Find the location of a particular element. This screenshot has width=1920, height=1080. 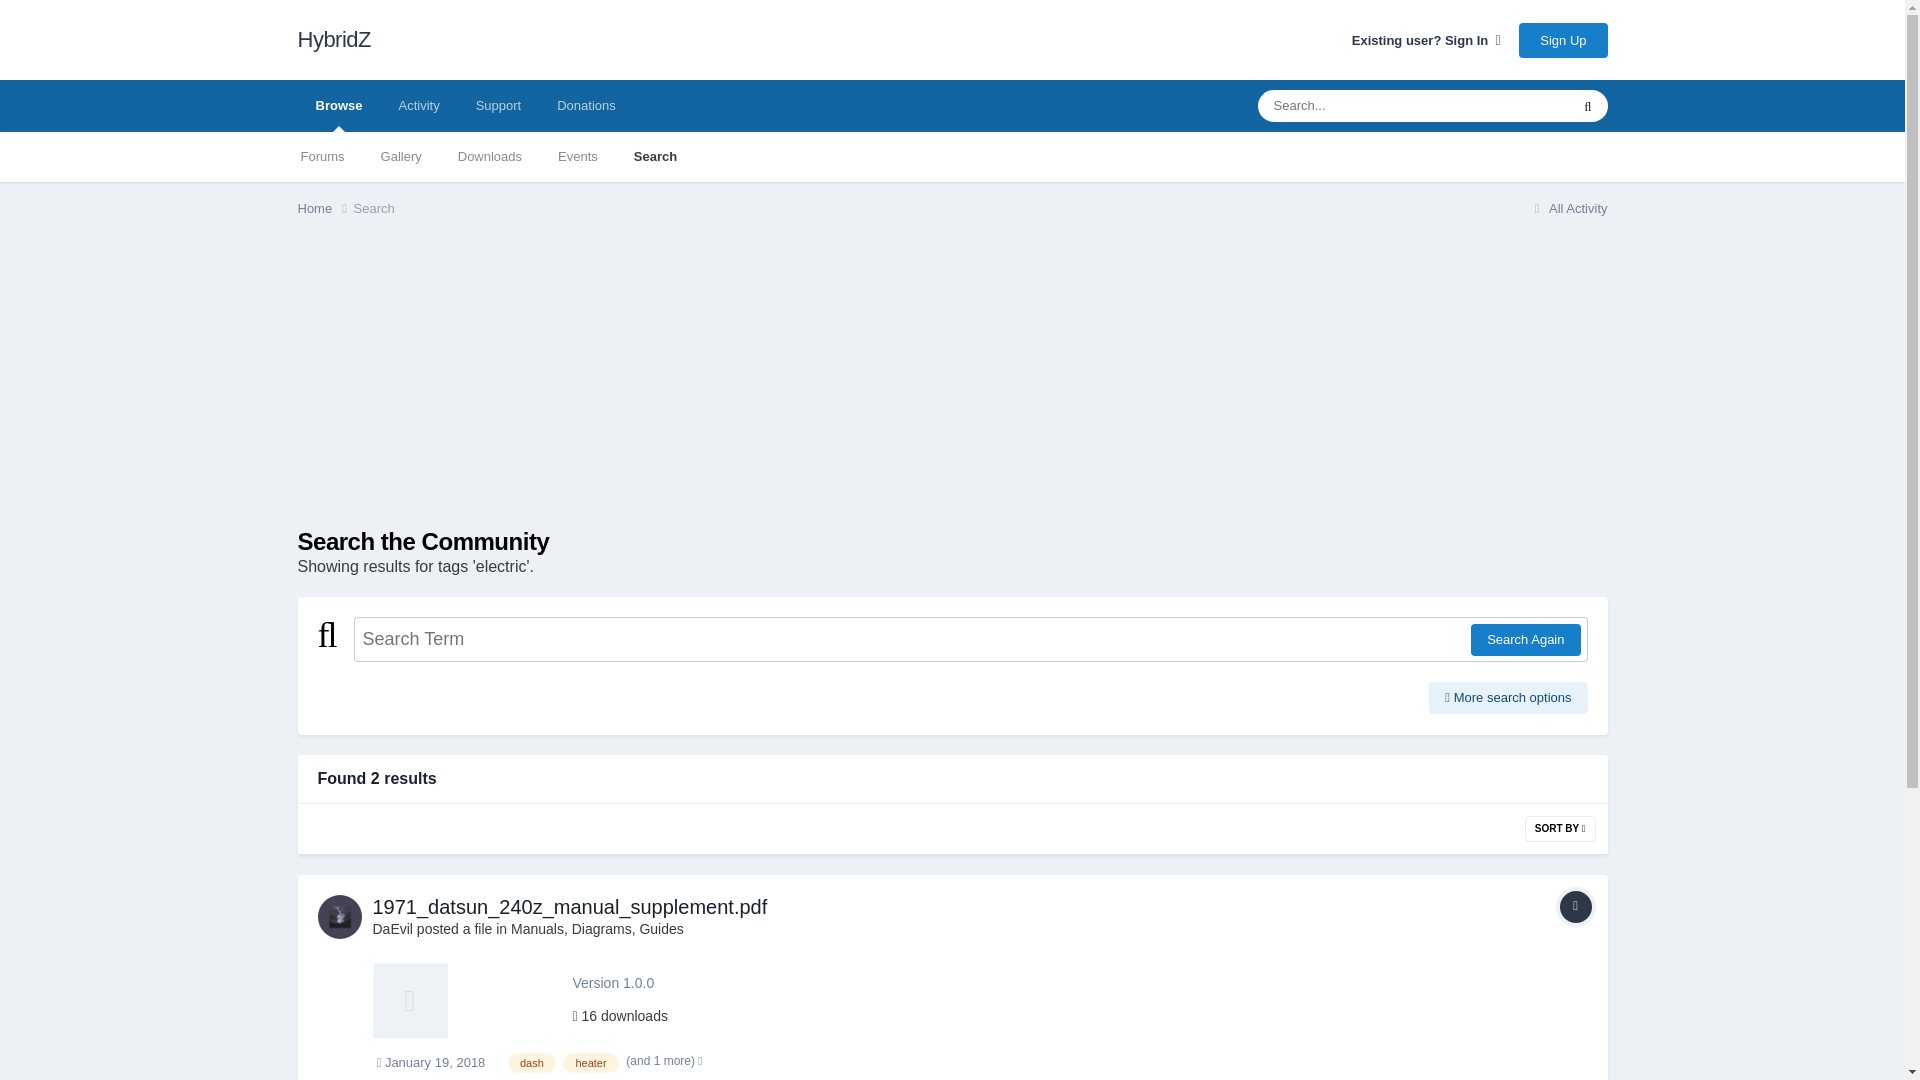

Sign Up is located at coordinates (1562, 39).